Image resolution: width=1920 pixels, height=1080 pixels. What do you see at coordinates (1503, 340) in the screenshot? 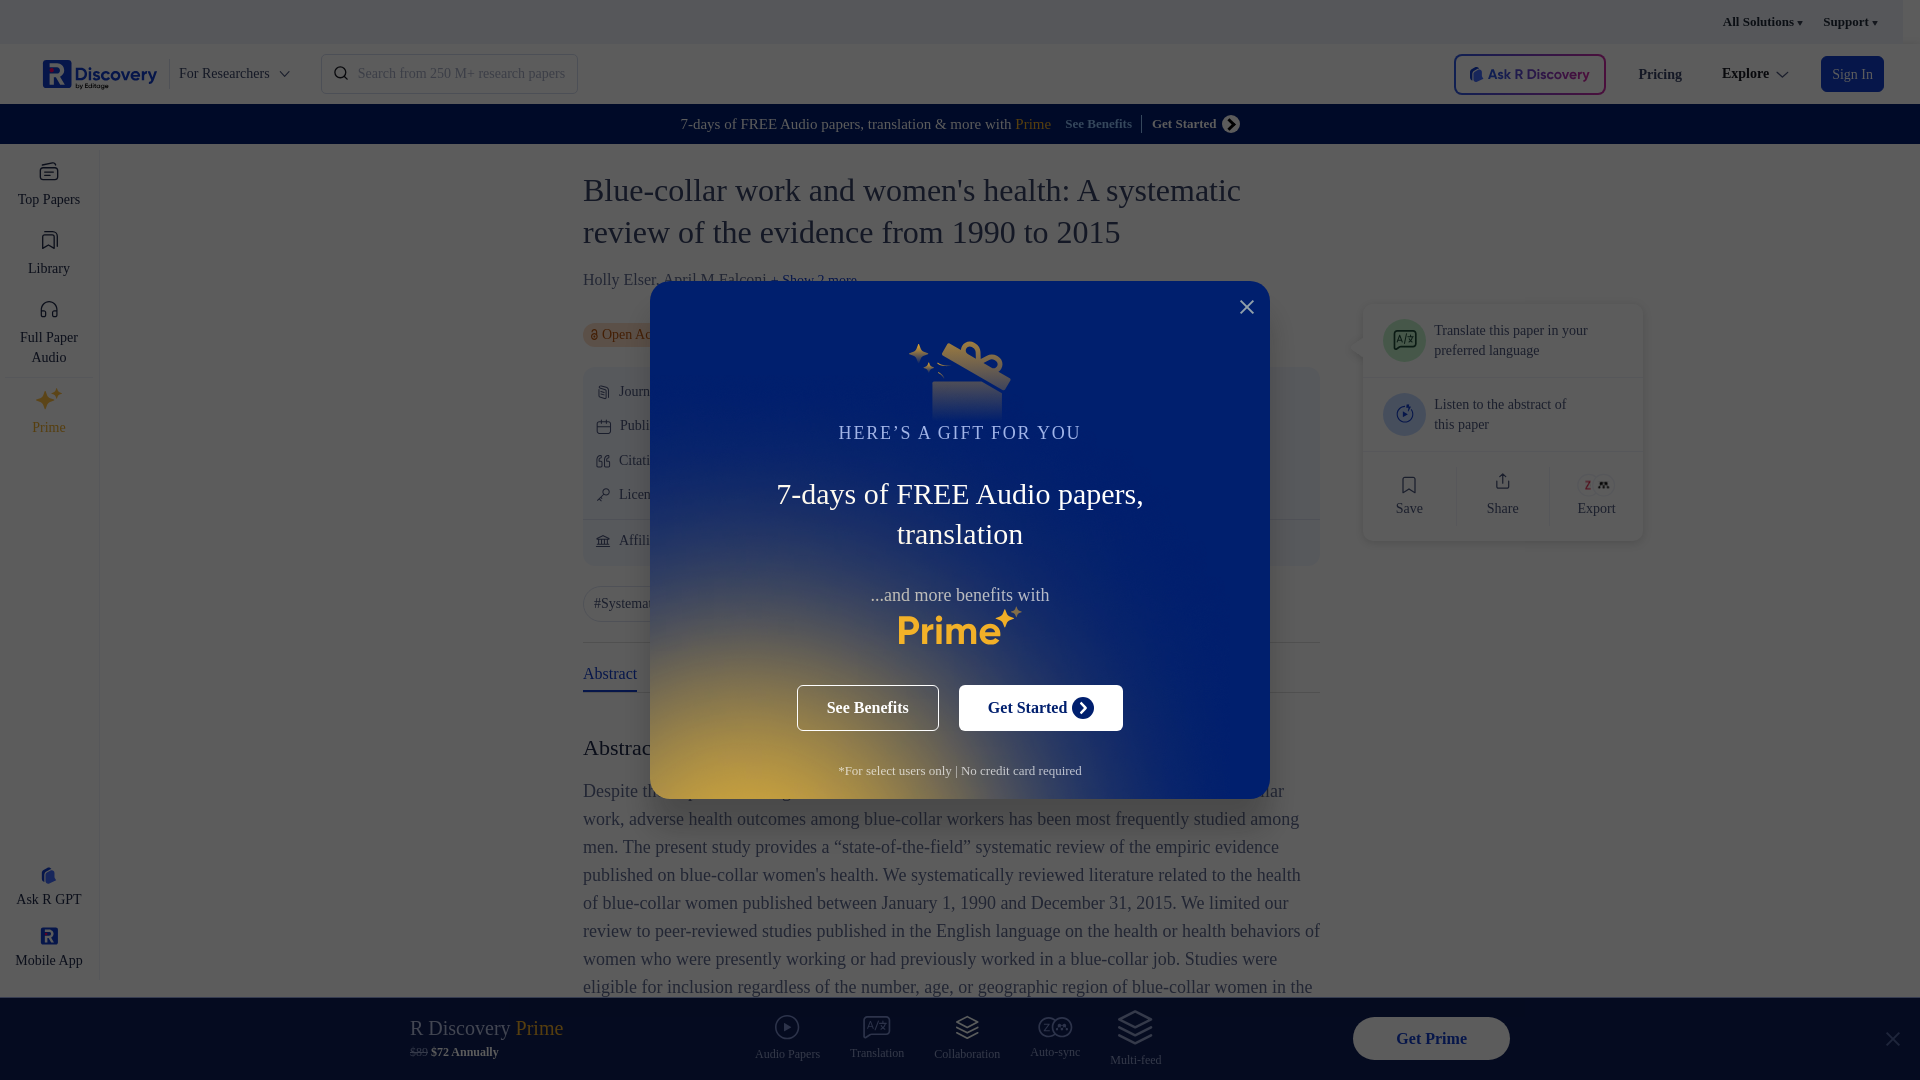
I see `Translate this paper in your preferred language` at bounding box center [1503, 340].